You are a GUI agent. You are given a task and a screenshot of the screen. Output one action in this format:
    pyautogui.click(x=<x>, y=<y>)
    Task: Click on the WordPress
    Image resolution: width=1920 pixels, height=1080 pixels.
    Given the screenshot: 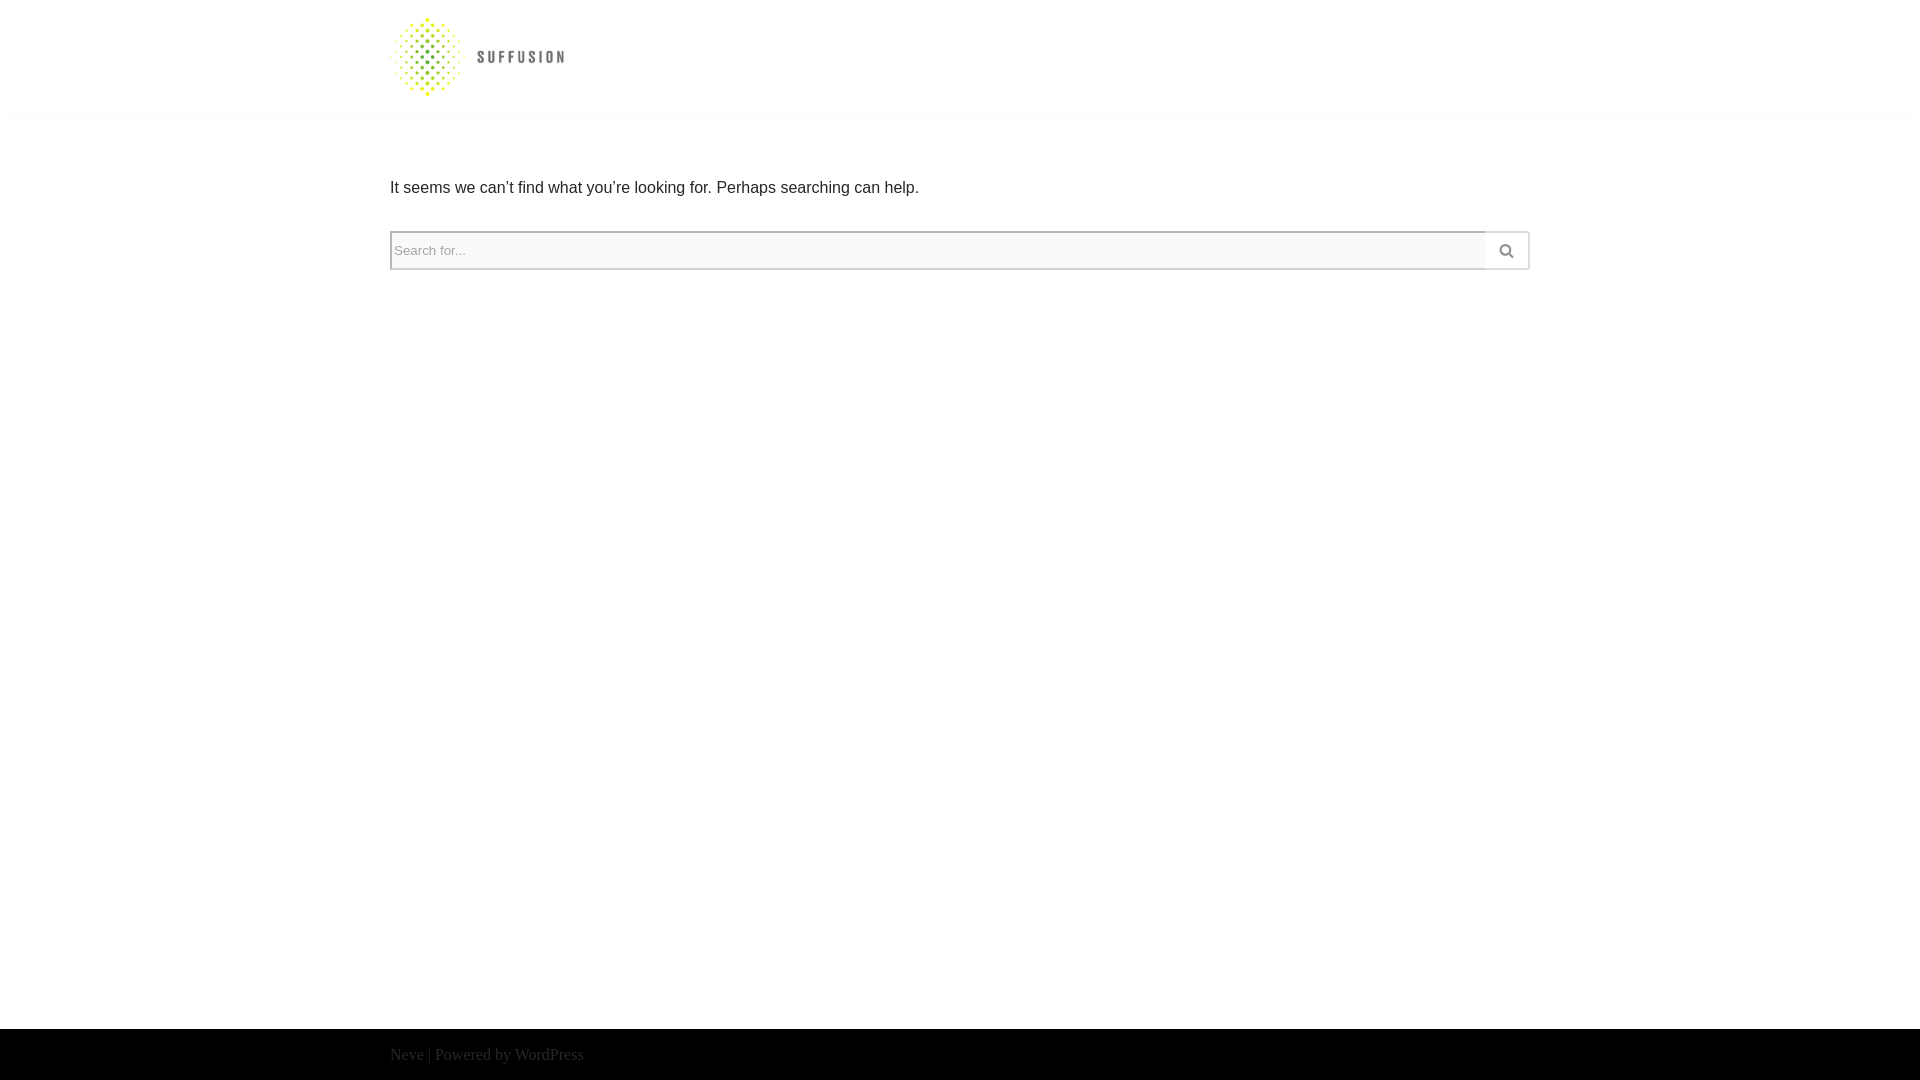 What is the action you would take?
    pyautogui.click(x=548, y=1054)
    